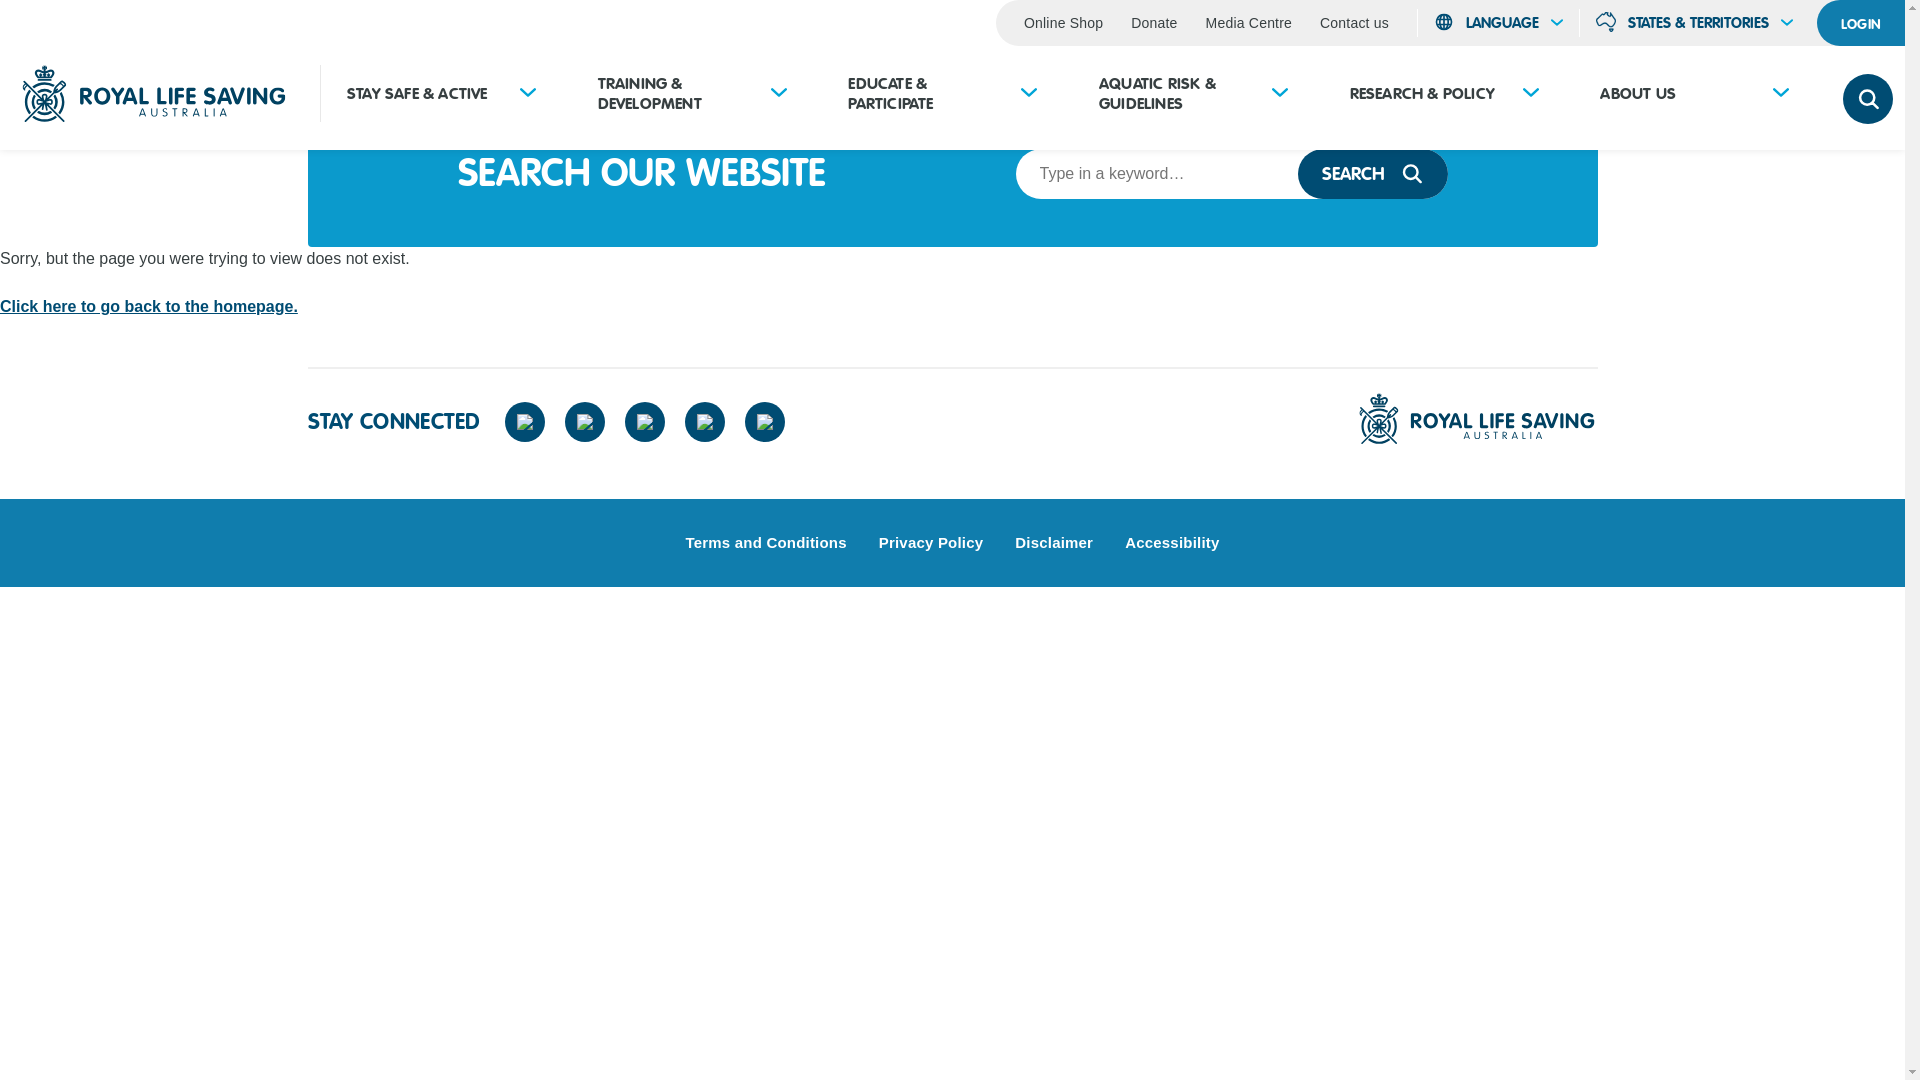 The height and width of the screenshot is (1080, 1920). I want to click on LOGIN, so click(1861, 23).